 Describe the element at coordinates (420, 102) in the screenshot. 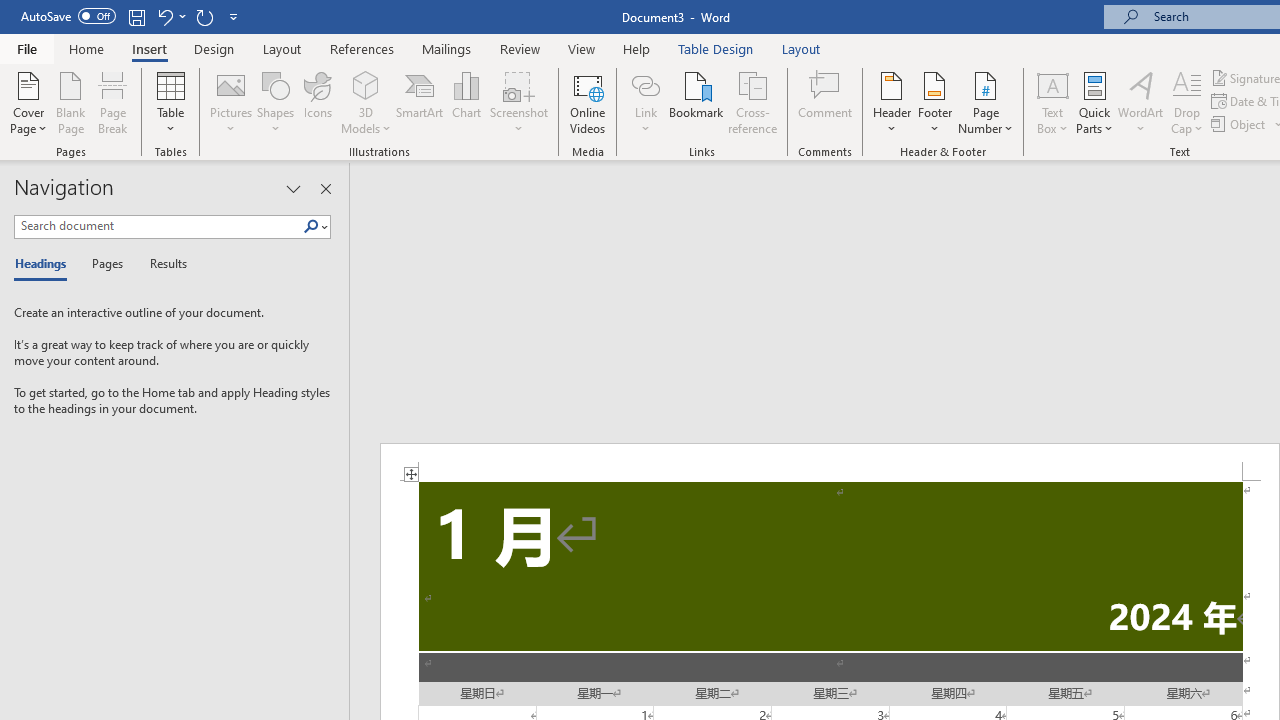

I see `SmartArt...` at that location.